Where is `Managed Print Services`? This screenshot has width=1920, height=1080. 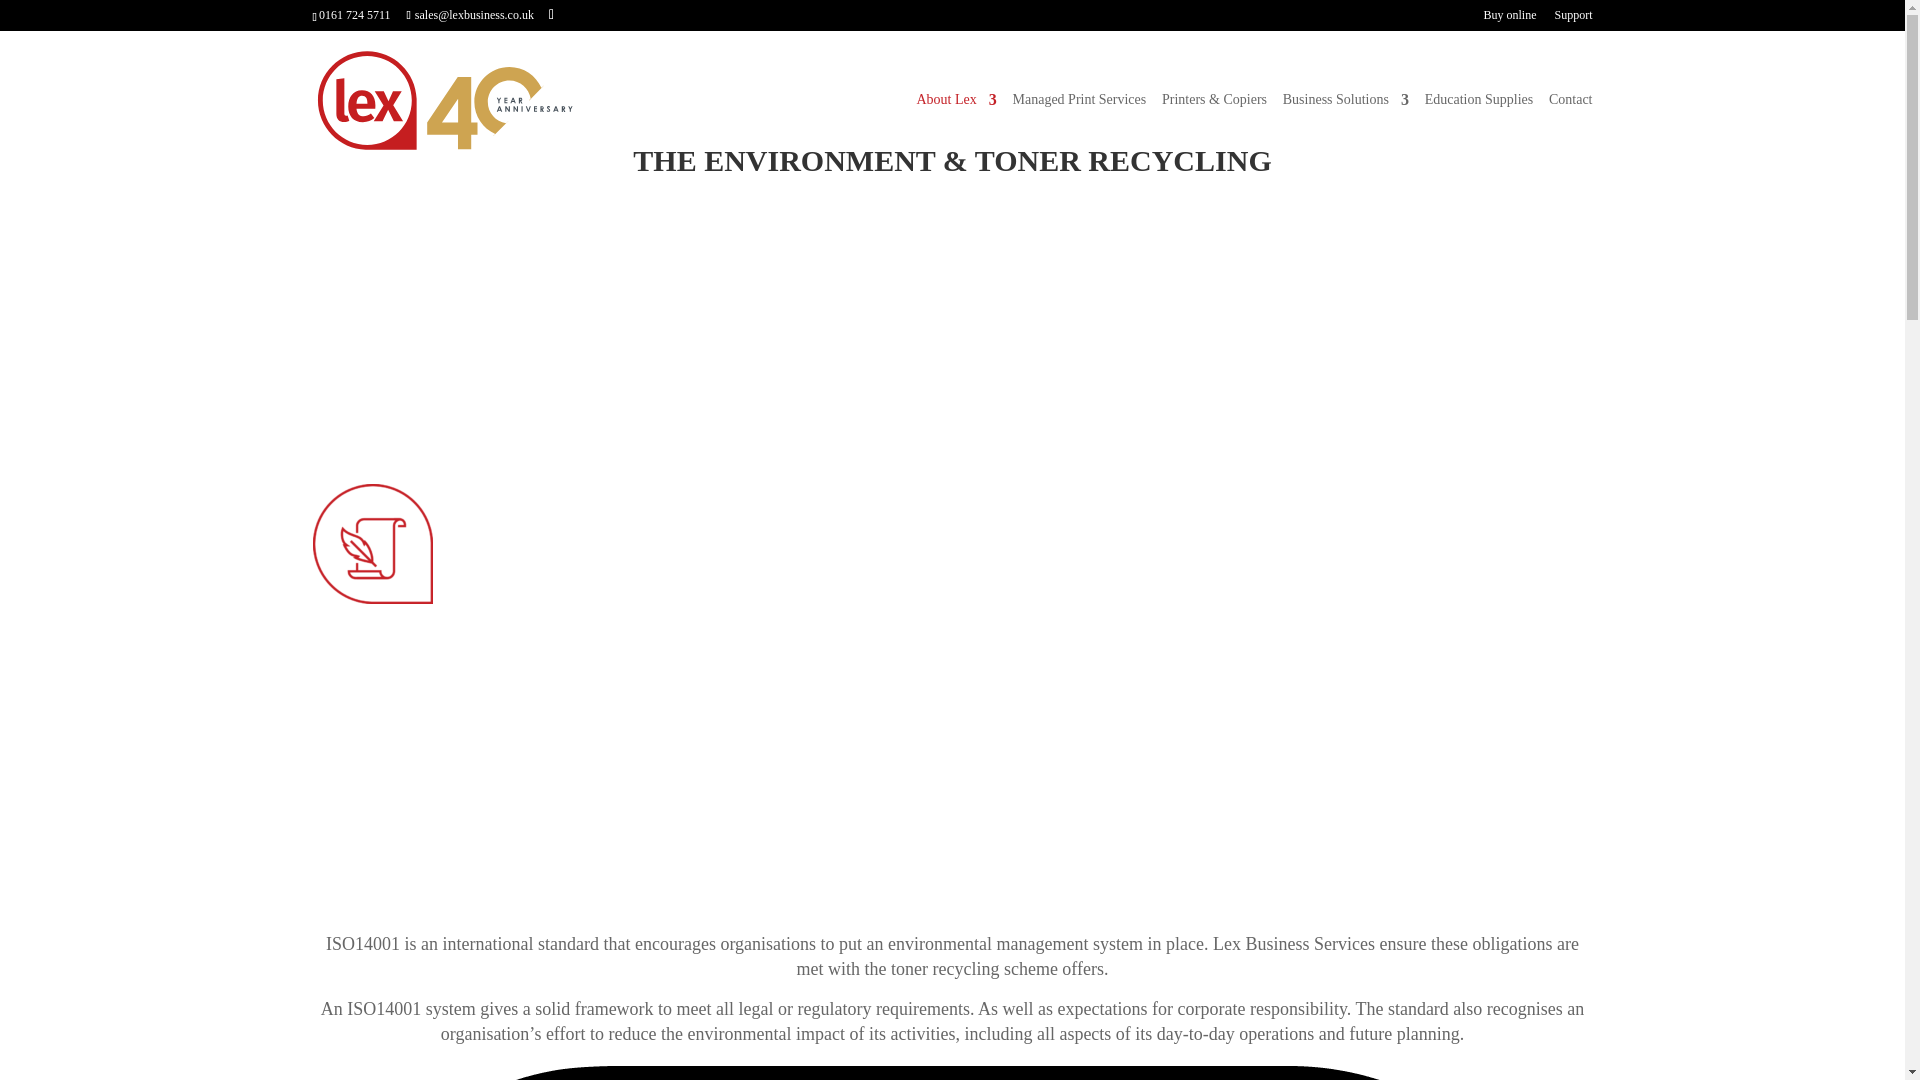 Managed Print Services is located at coordinates (1078, 130).